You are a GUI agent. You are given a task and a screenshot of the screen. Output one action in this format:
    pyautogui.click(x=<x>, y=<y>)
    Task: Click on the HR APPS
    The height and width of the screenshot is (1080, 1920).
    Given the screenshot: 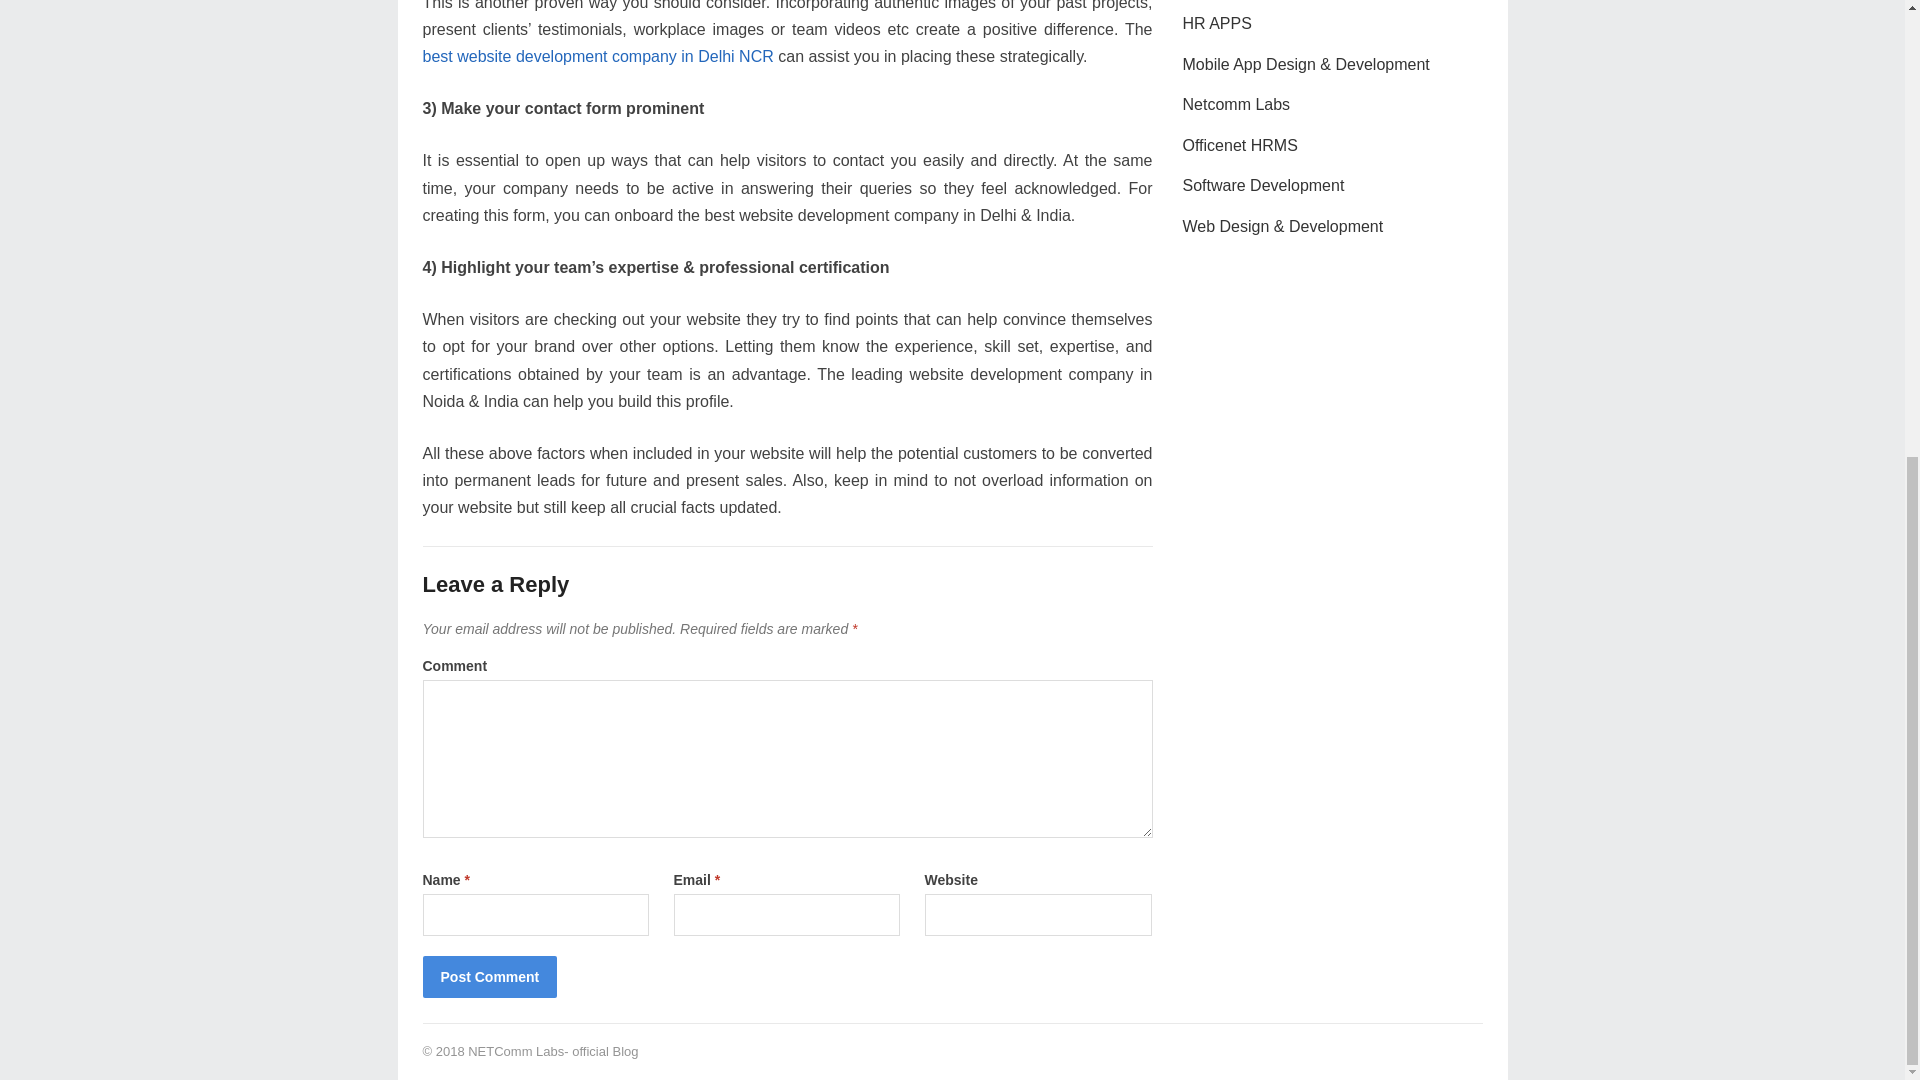 What is the action you would take?
    pyautogui.click(x=1216, y=24)
    